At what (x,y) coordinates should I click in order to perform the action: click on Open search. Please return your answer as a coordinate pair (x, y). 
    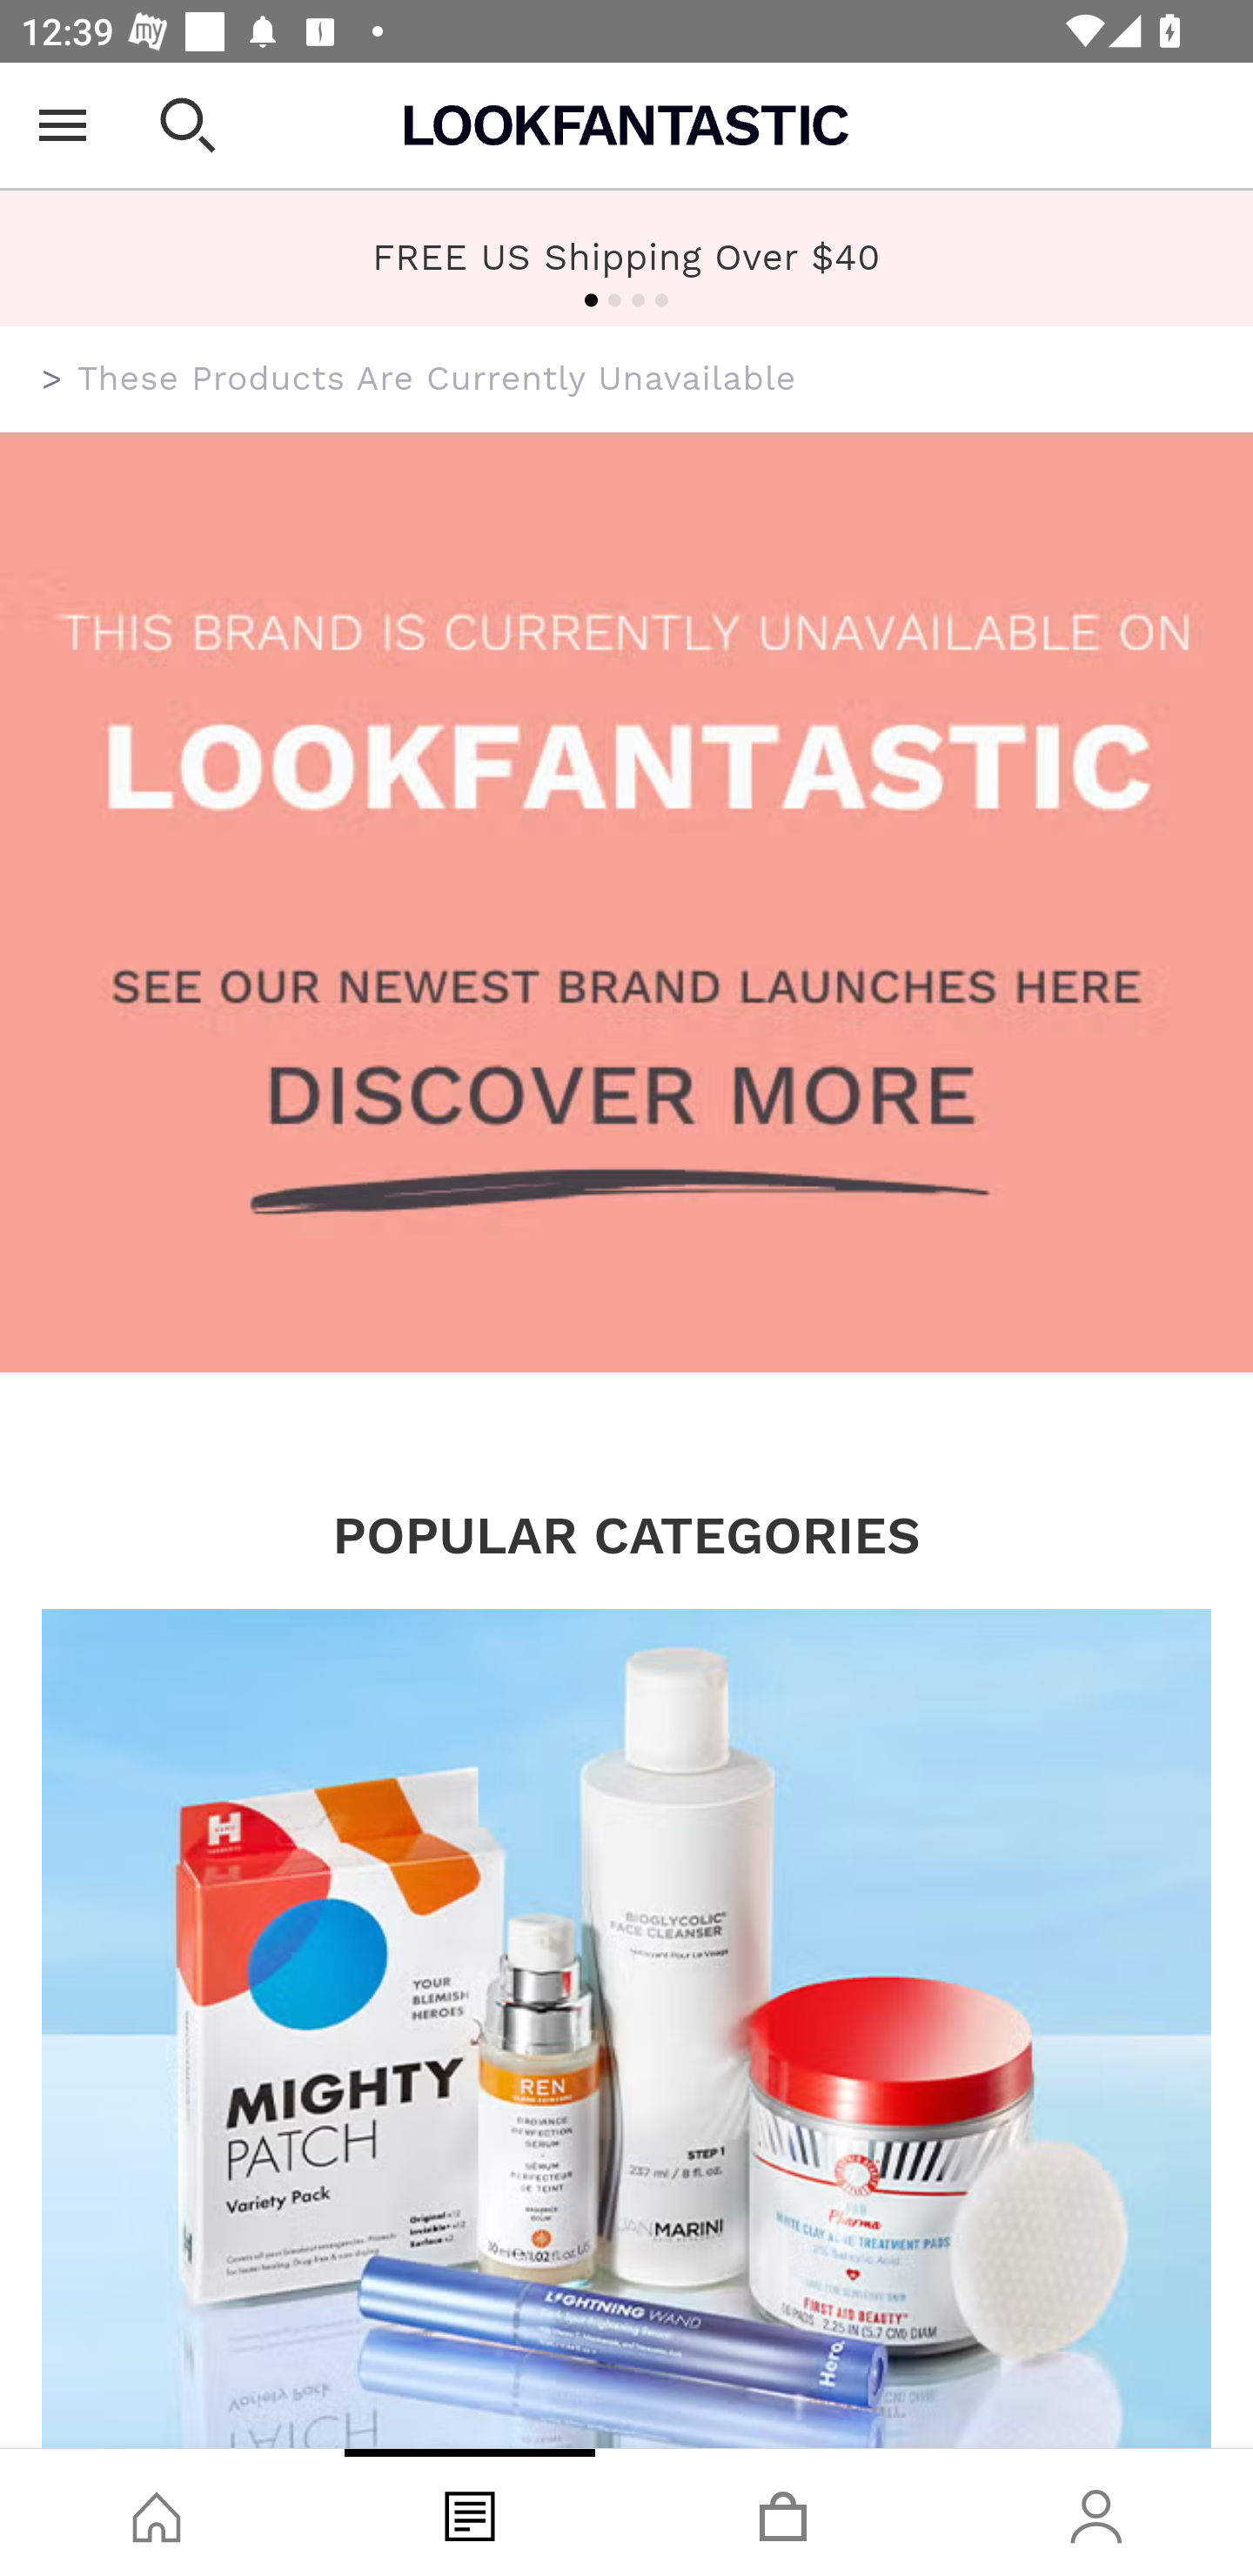
    Looking at the image, I should click on (188, 125).